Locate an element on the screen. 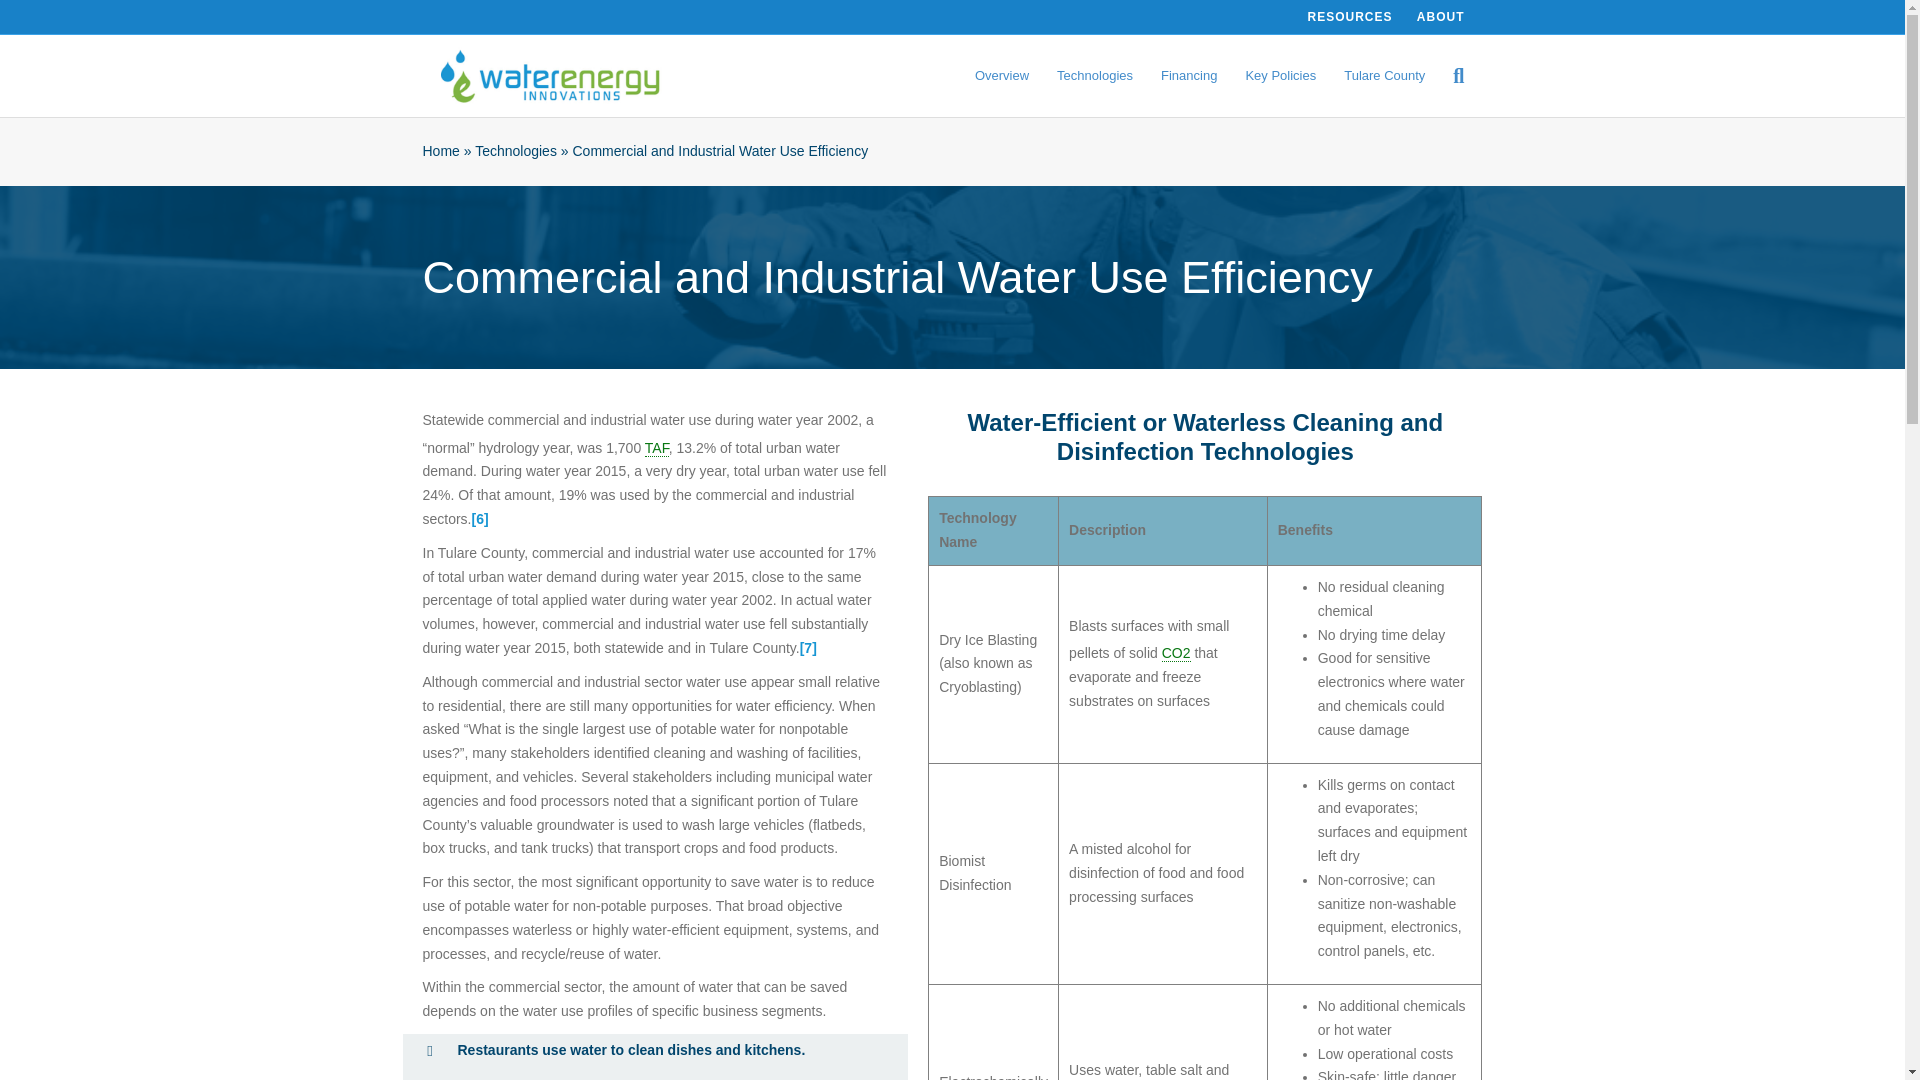 The height and width of the screenshot is (1080, 1920). Go to Drought Resilience. is located at coordinates (440, 150).